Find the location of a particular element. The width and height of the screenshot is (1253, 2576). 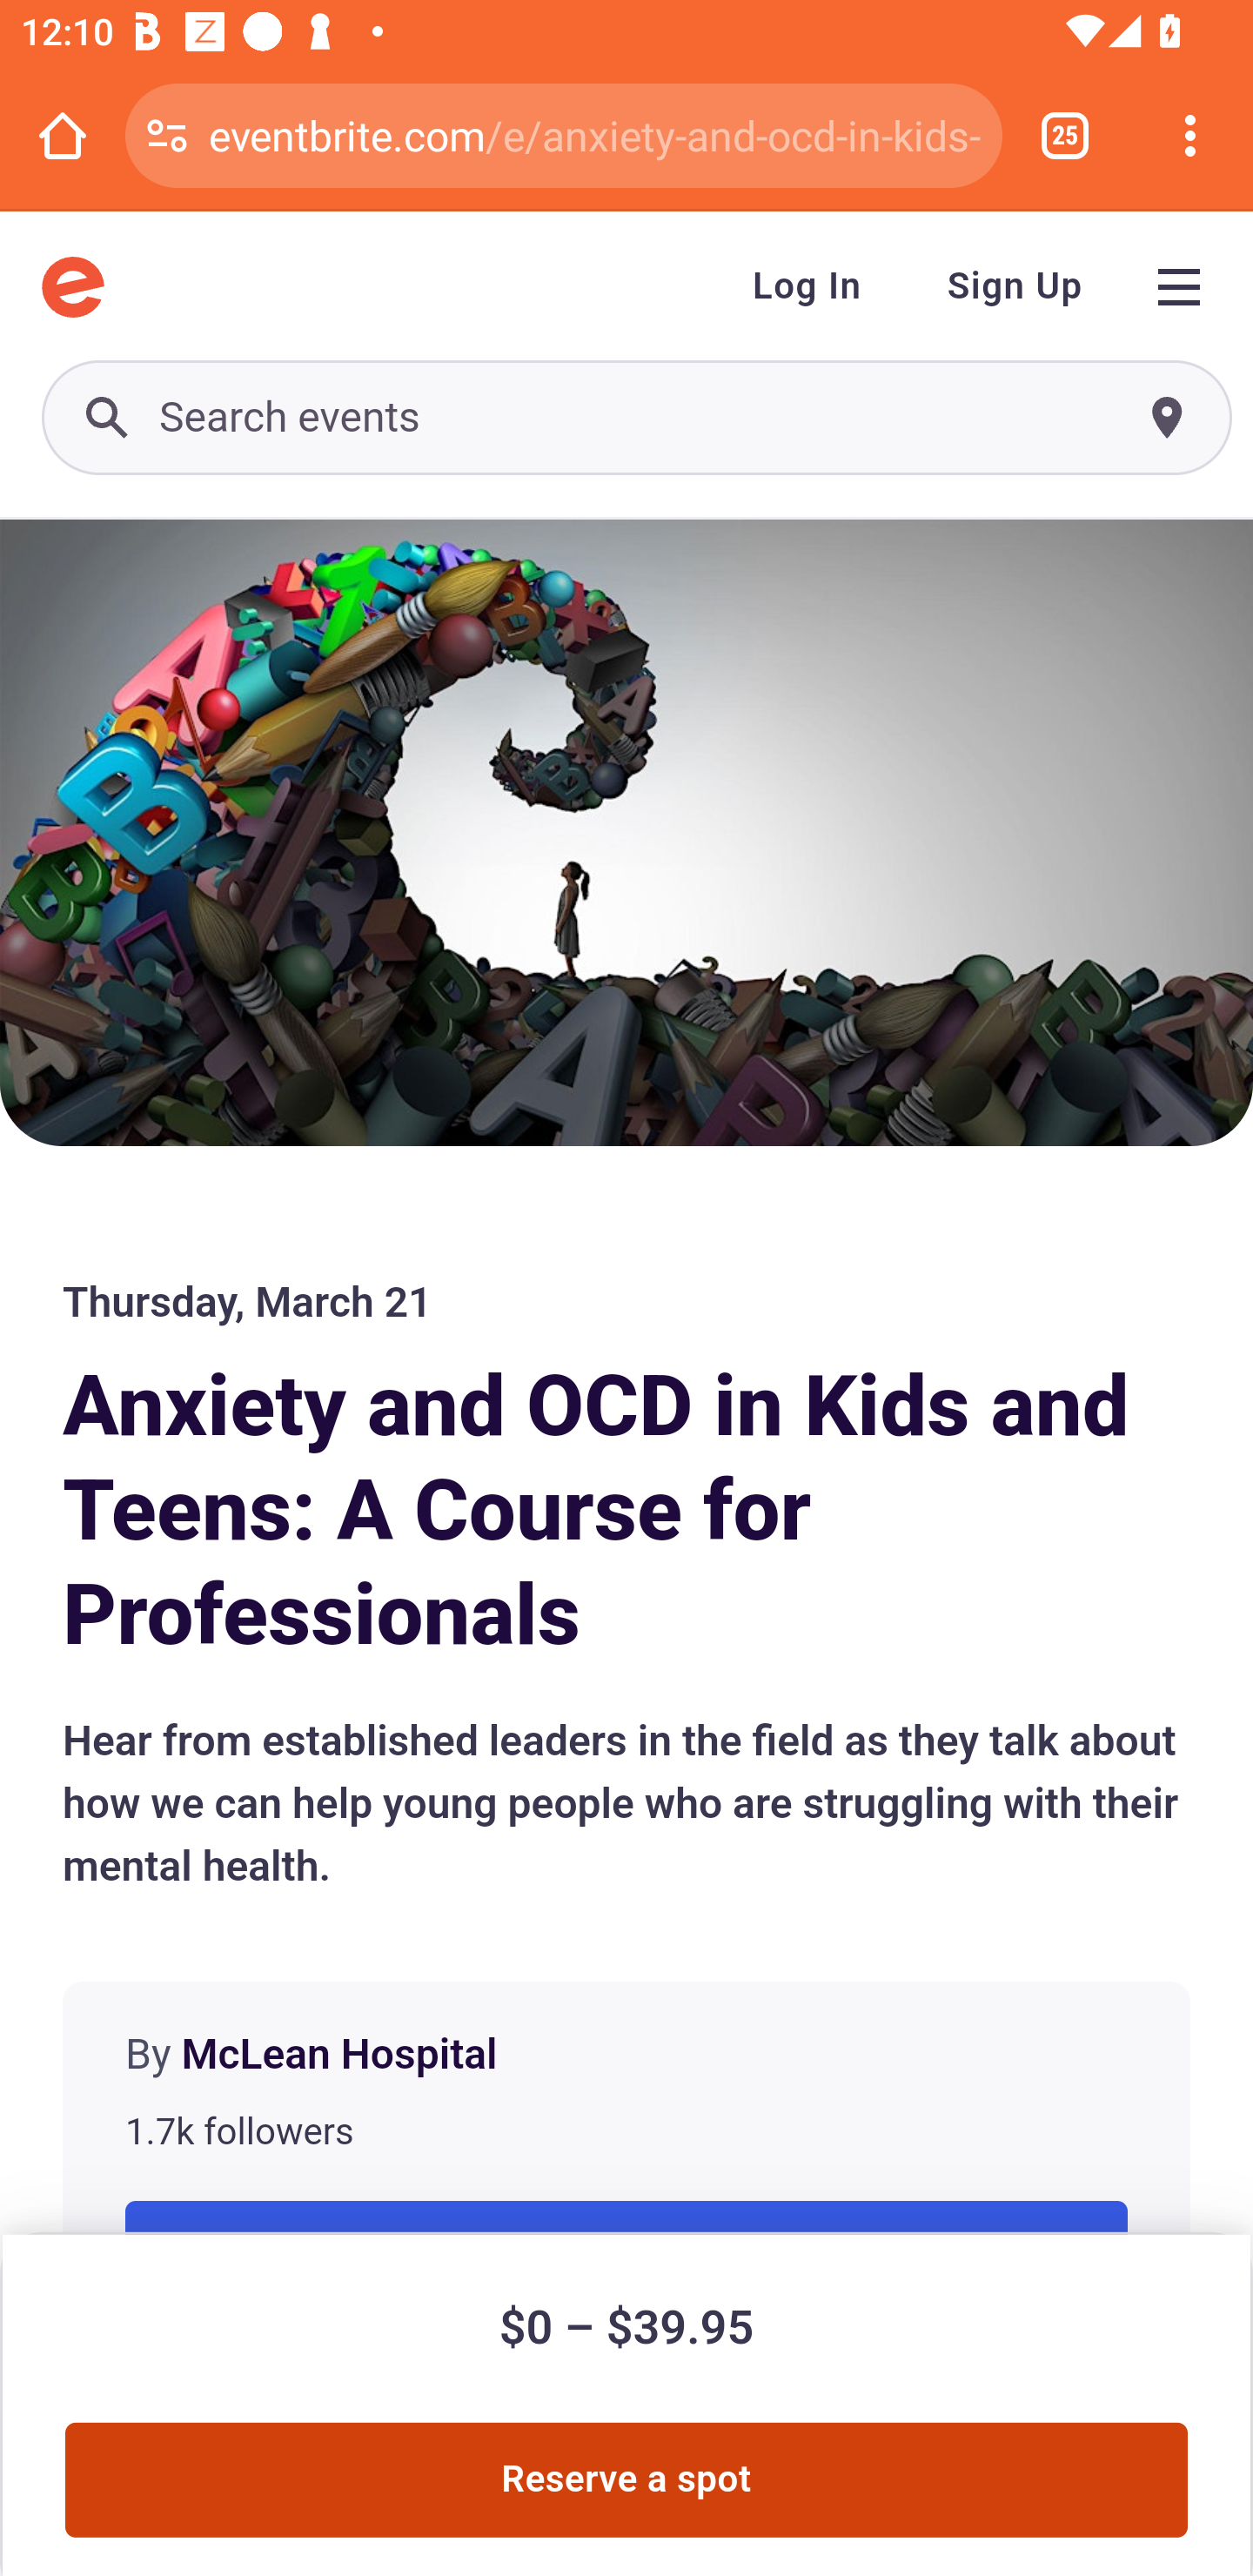

Search is located at coordinates (636, 417).